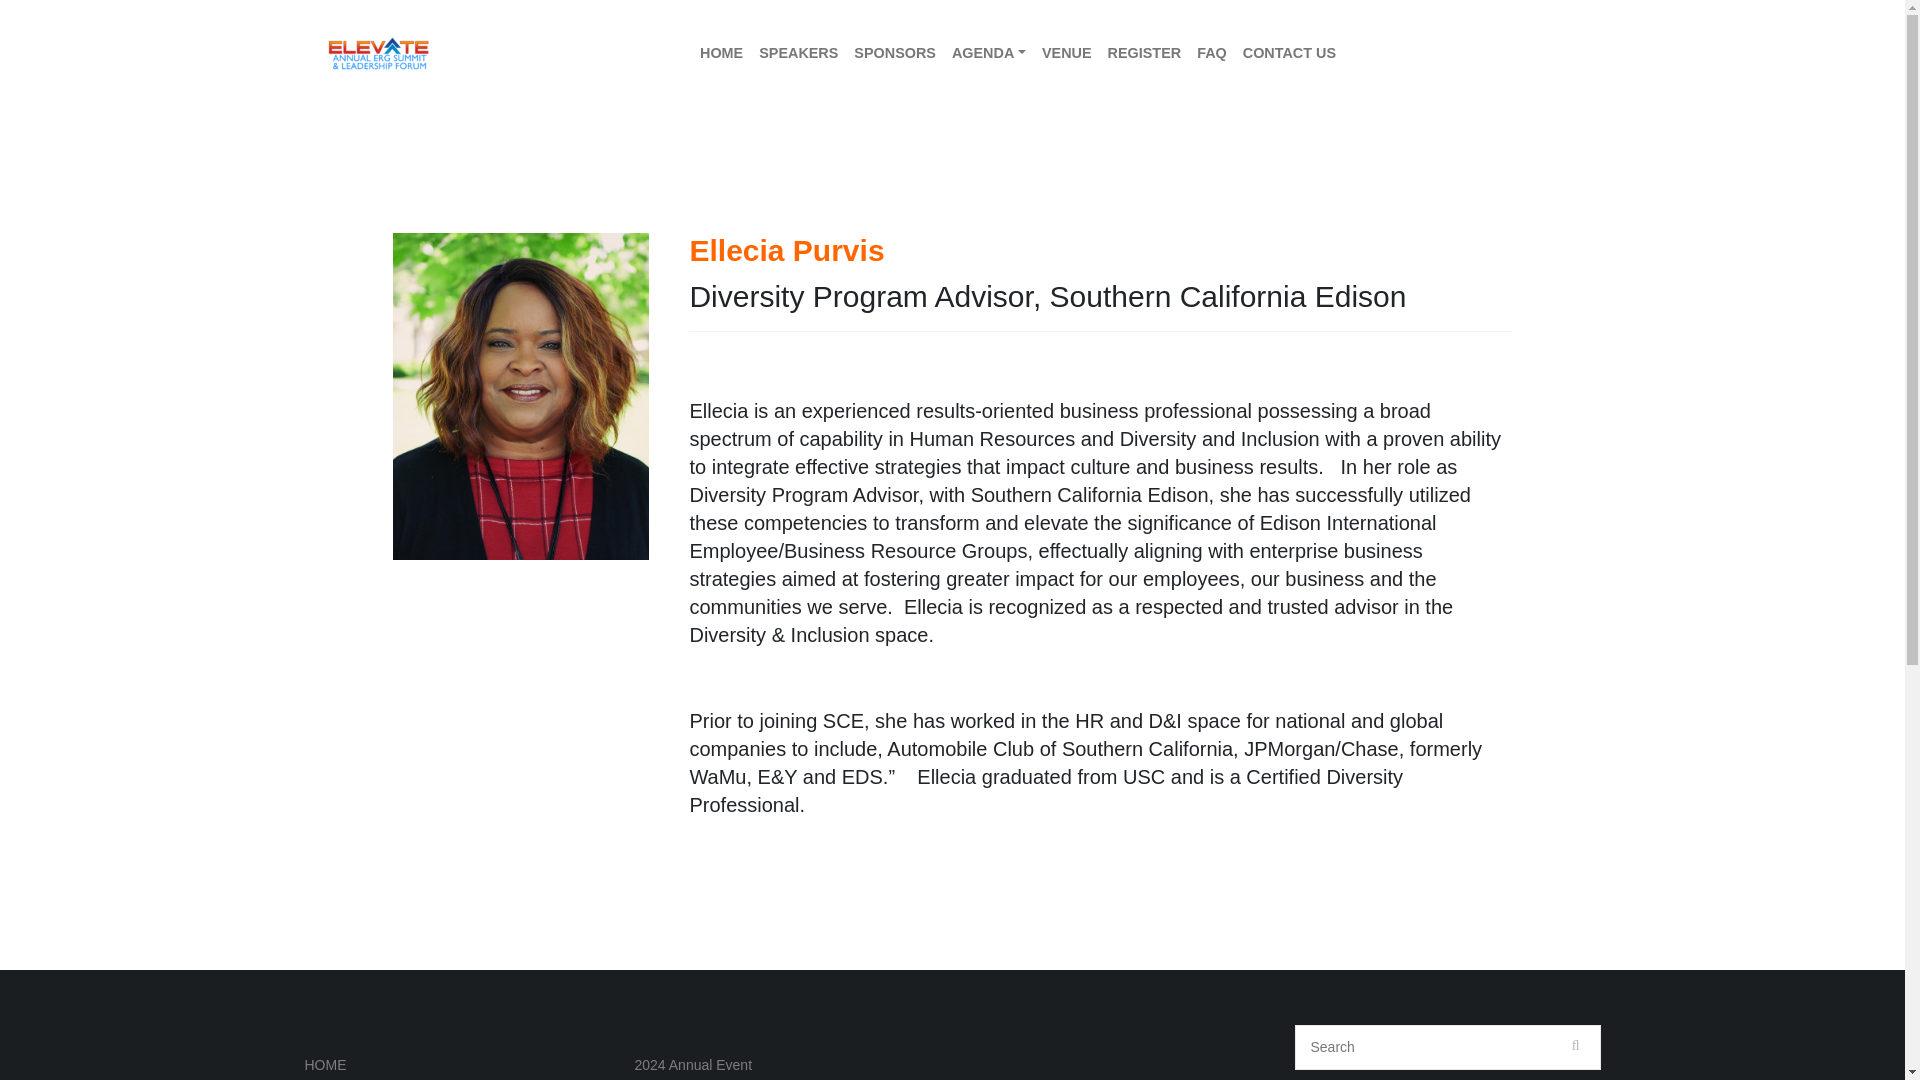 This screenshot has height=1080, width=1920. Describe the element at coordinates (895, 54) in the screenshot. I see `SPONSORS` at that location.